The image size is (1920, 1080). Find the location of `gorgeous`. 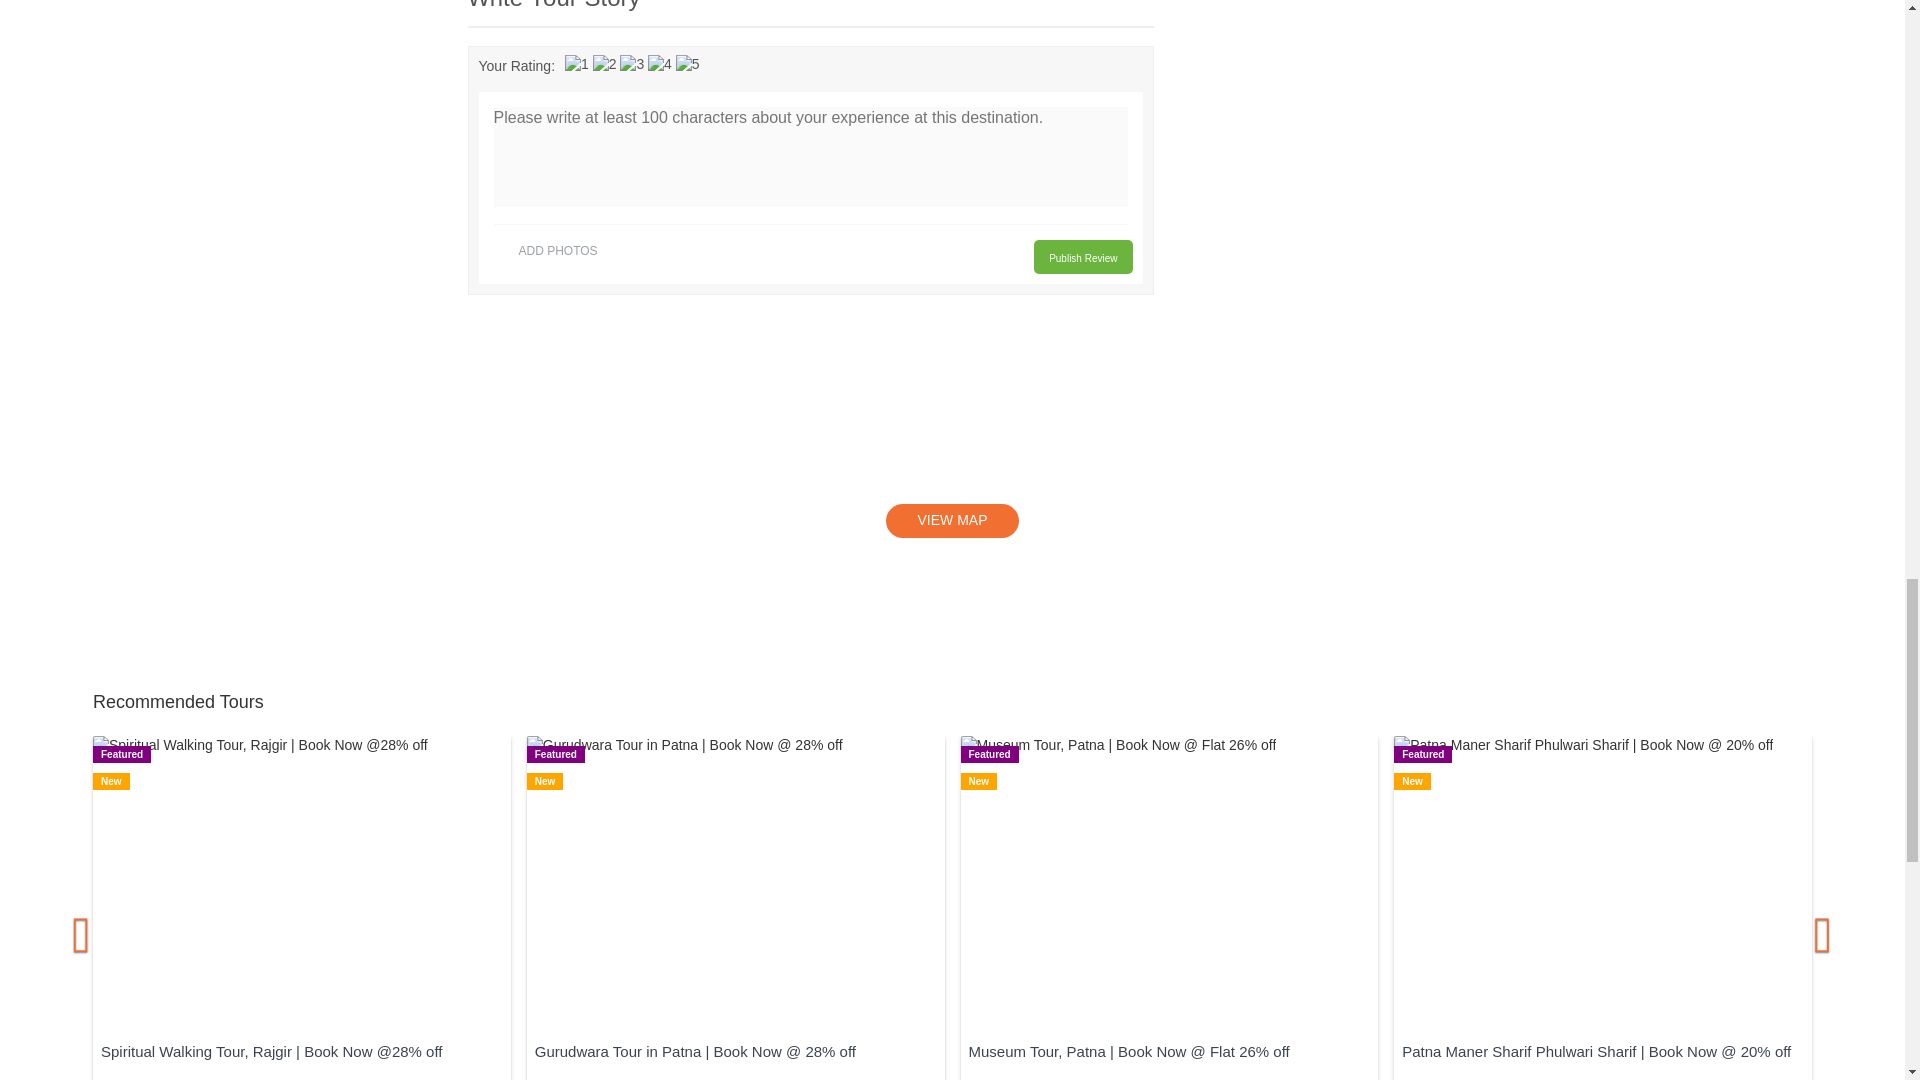

gorgeous is located at coordinates (688, 64).